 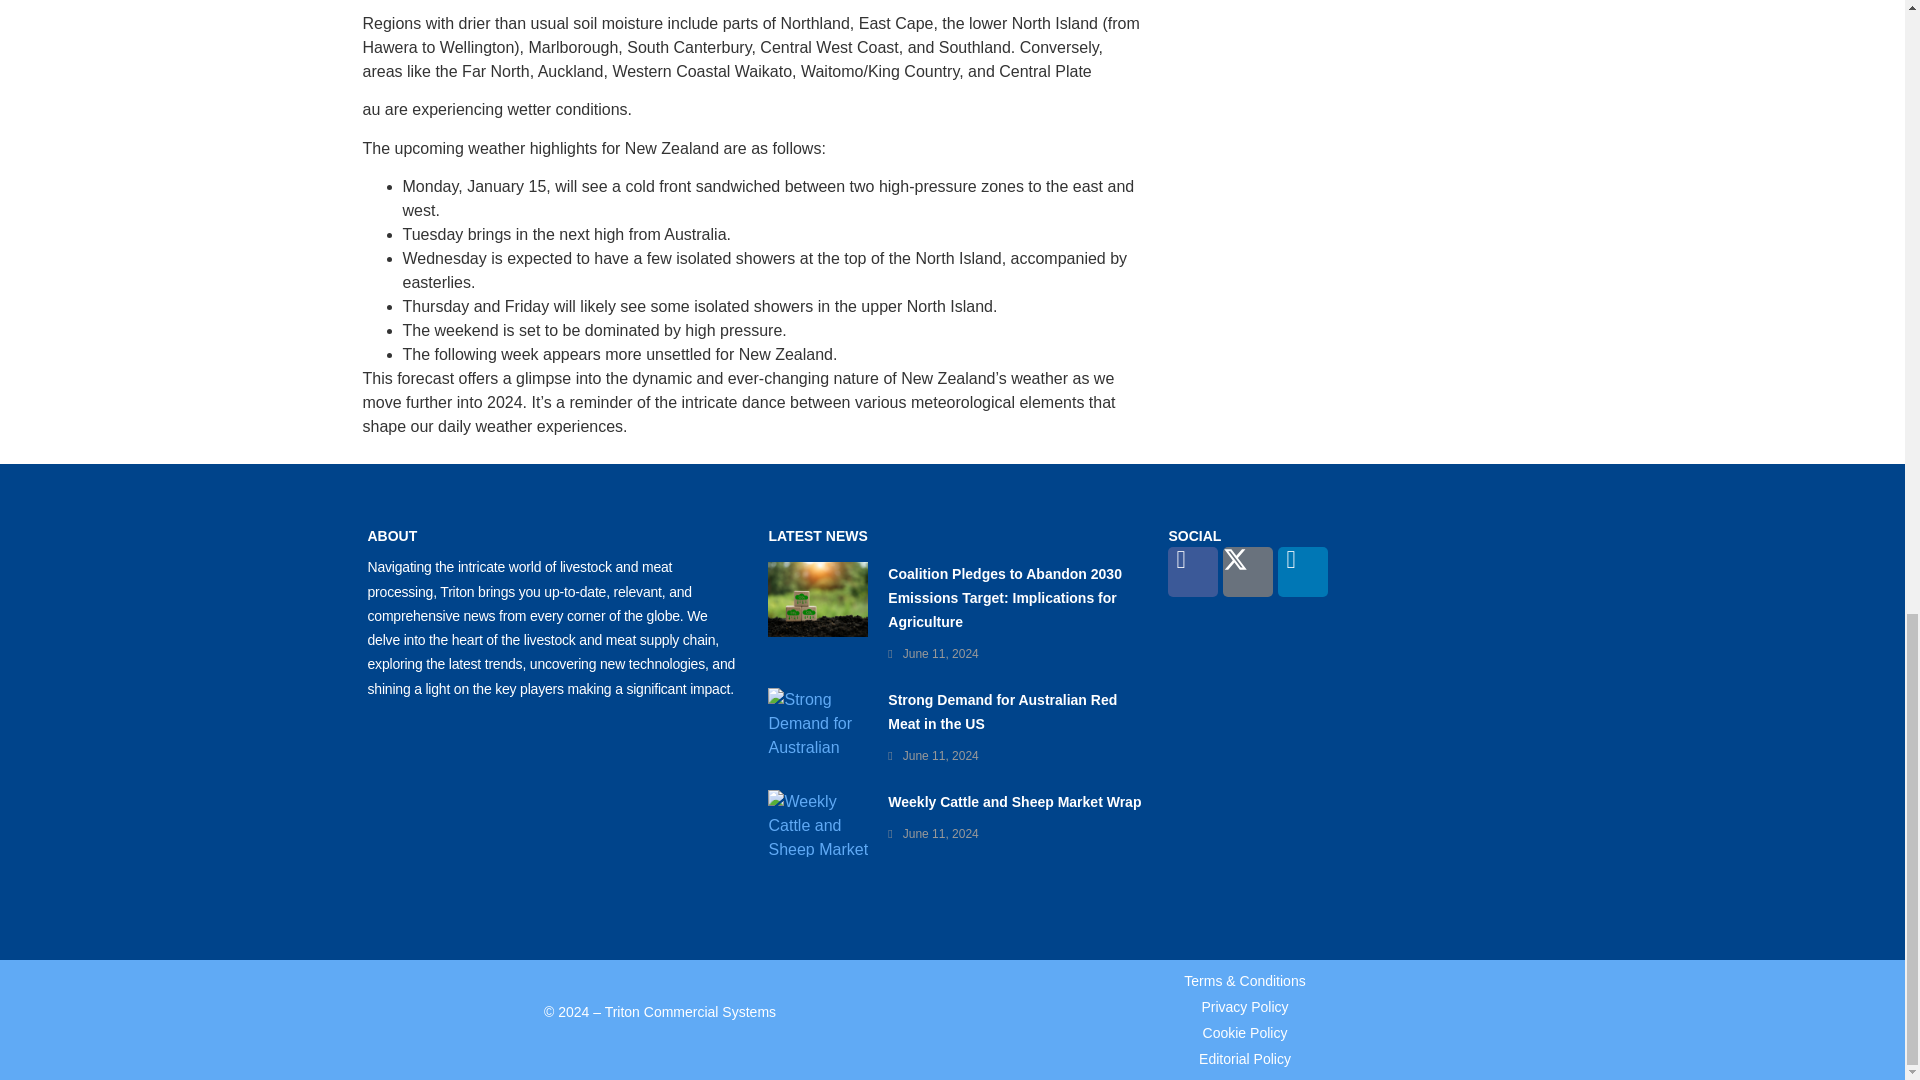 What do you see at coordinates (940, 653) in the screenshot?
I see `June 11, 2024` at bounding box center [940, 653].